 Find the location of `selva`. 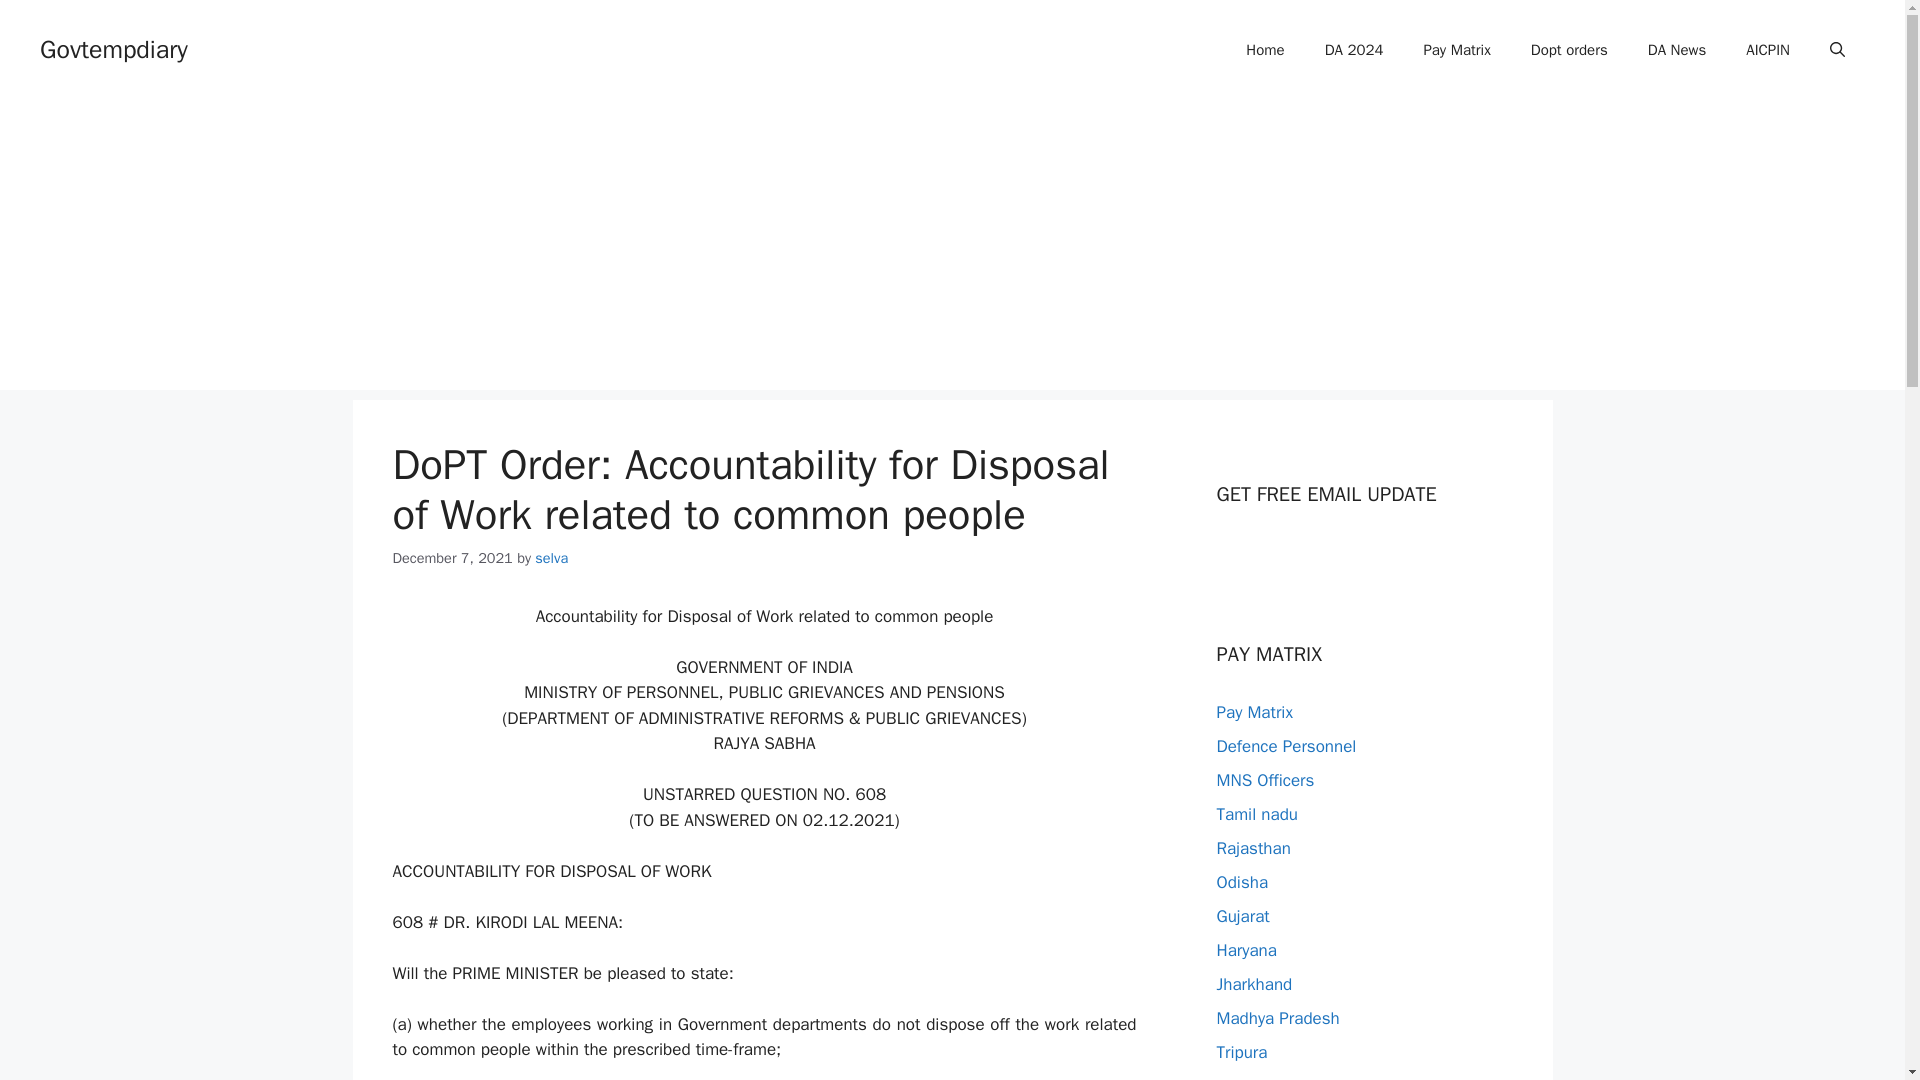

selva is located at coordinates (552, 558).